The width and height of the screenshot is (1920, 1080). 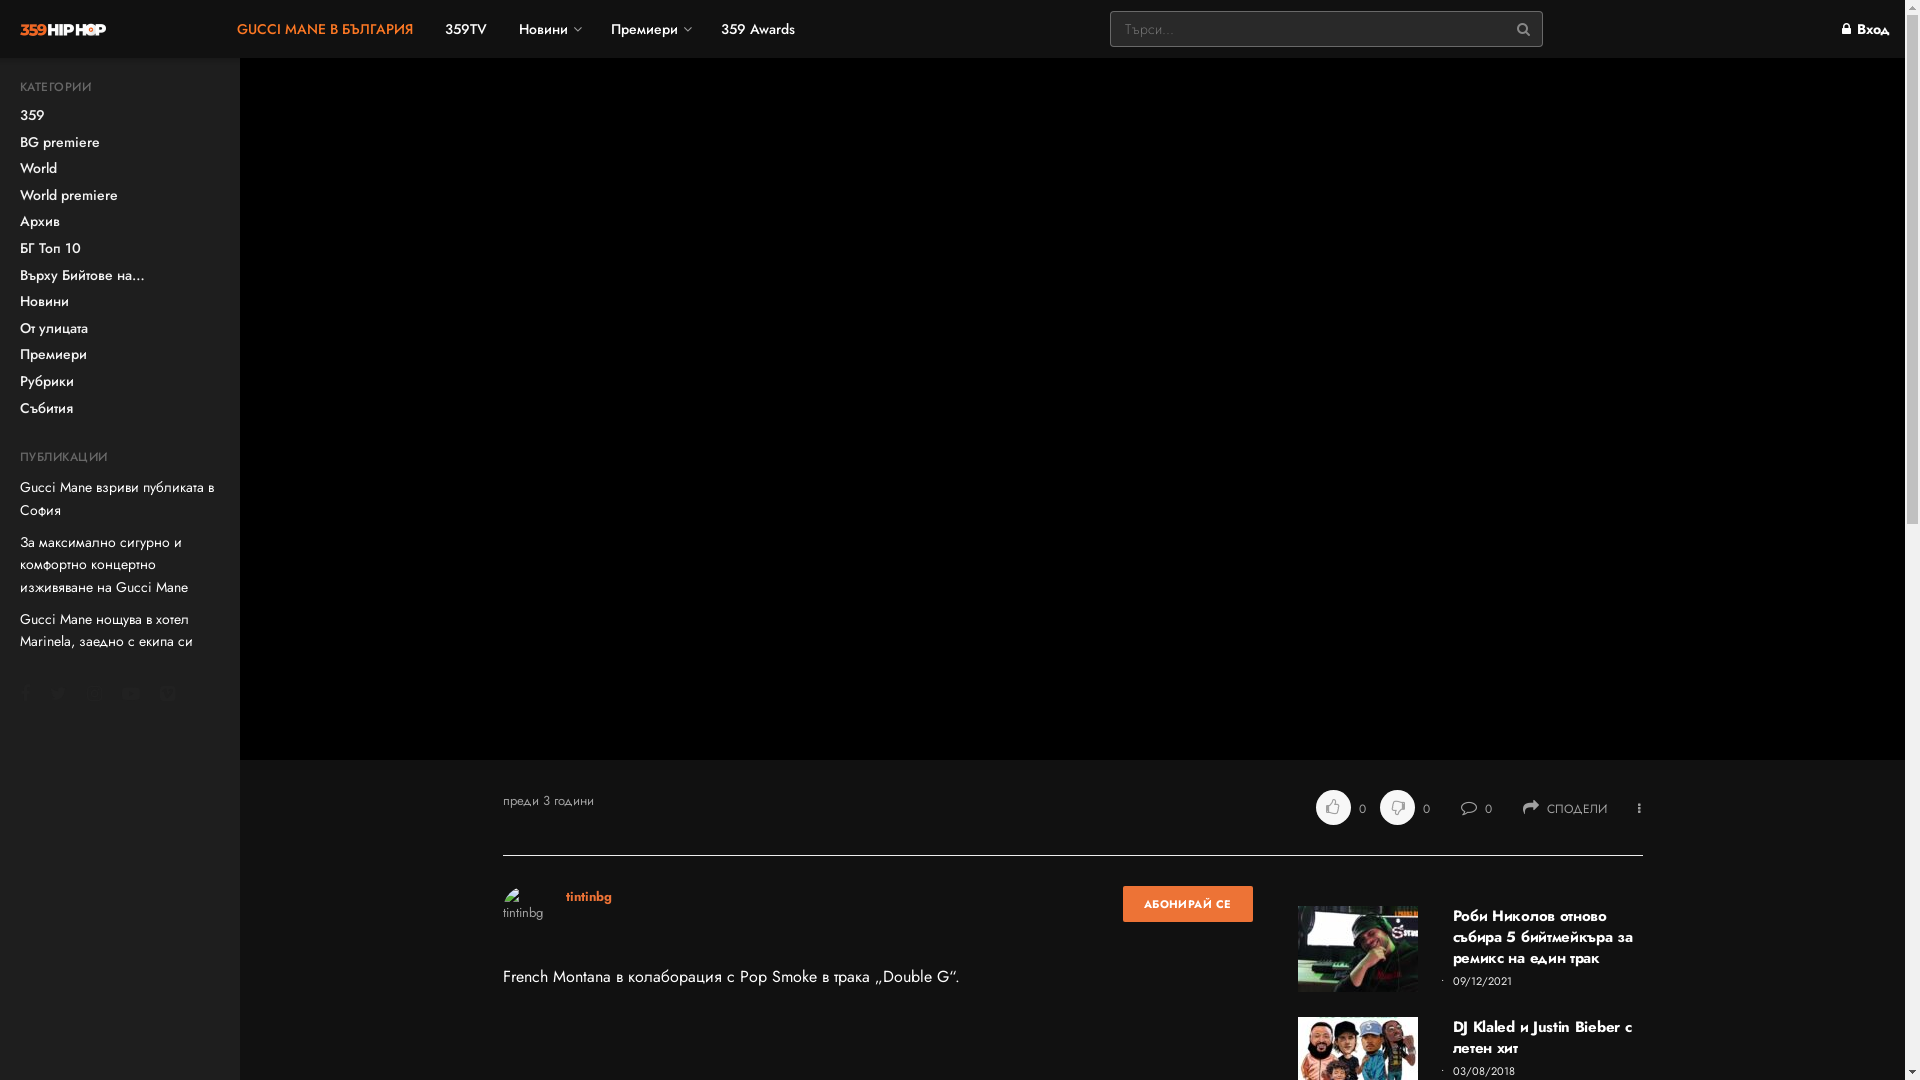 What do you see at coordinates (1343, 809) in the screenshot?
I see `0` at bounding box center [1343, 809].